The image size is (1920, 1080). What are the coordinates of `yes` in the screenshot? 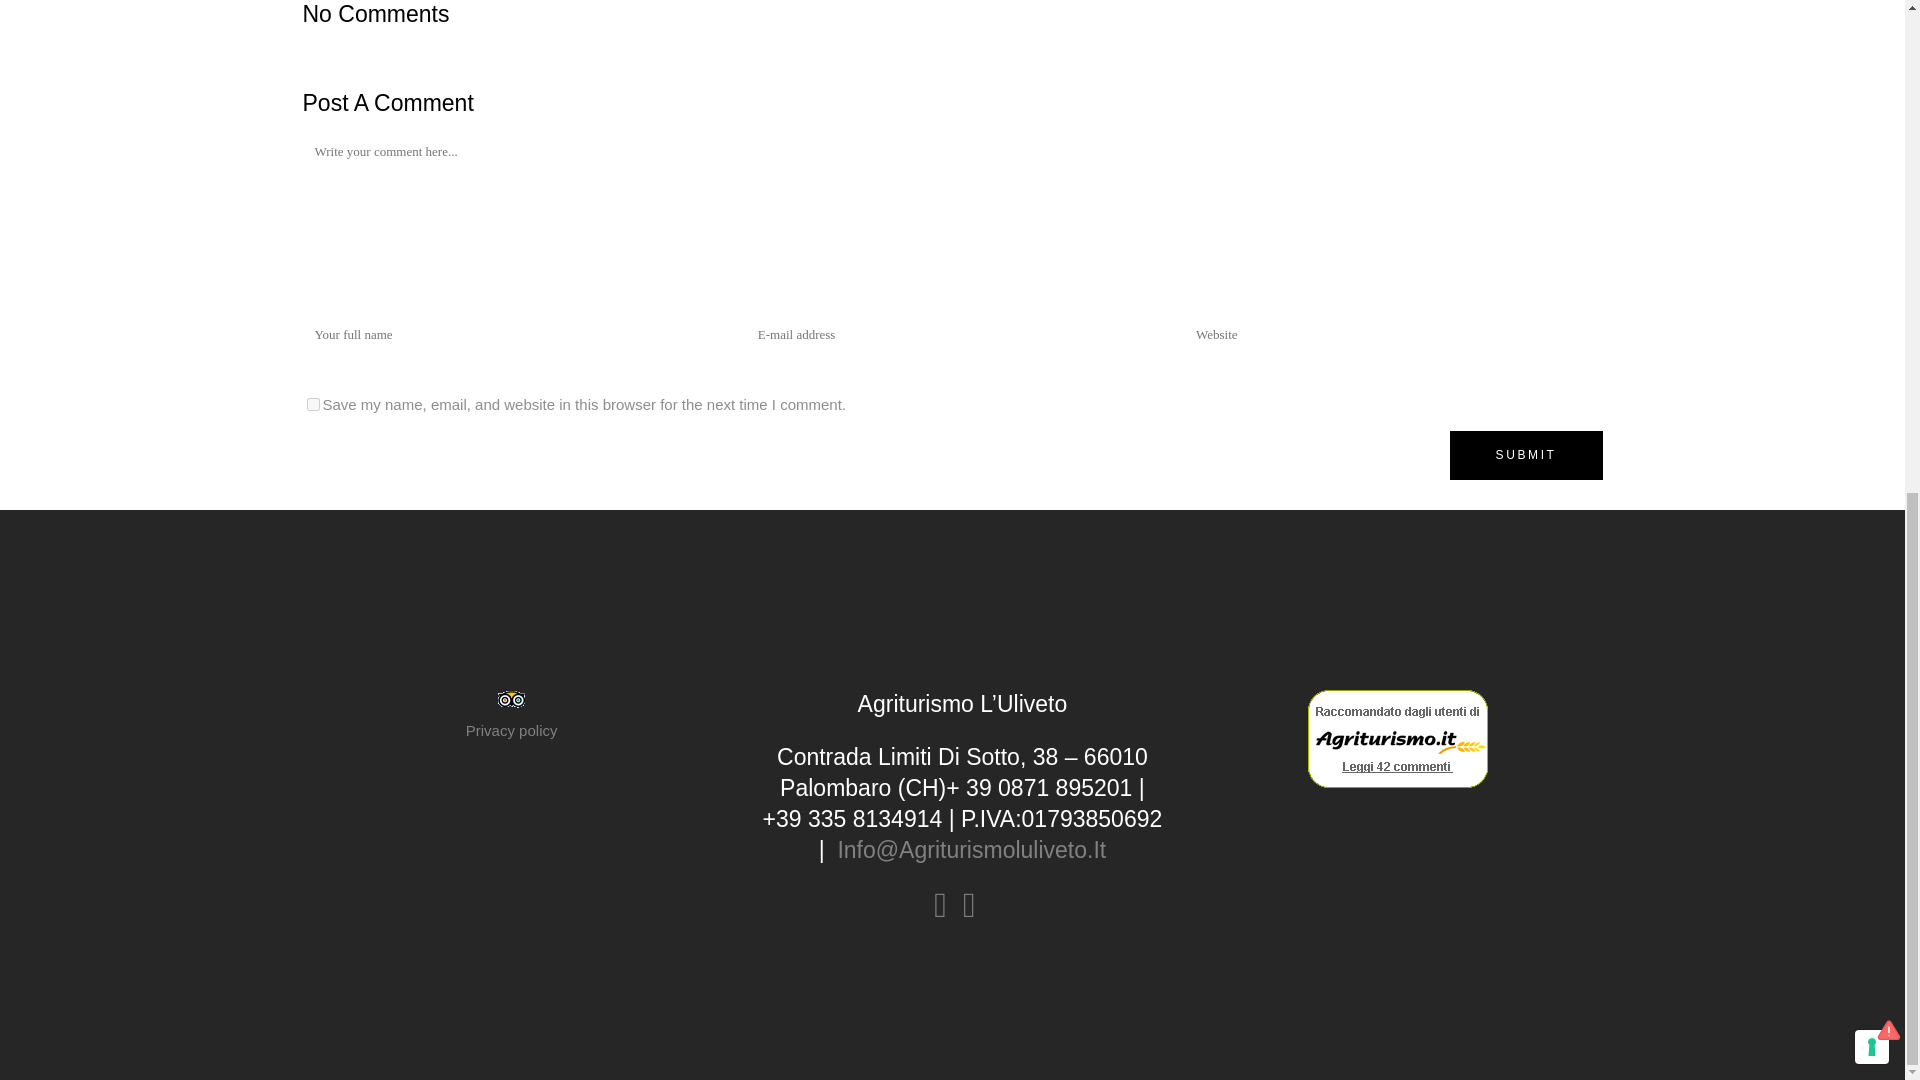 It's located at (312, 404).